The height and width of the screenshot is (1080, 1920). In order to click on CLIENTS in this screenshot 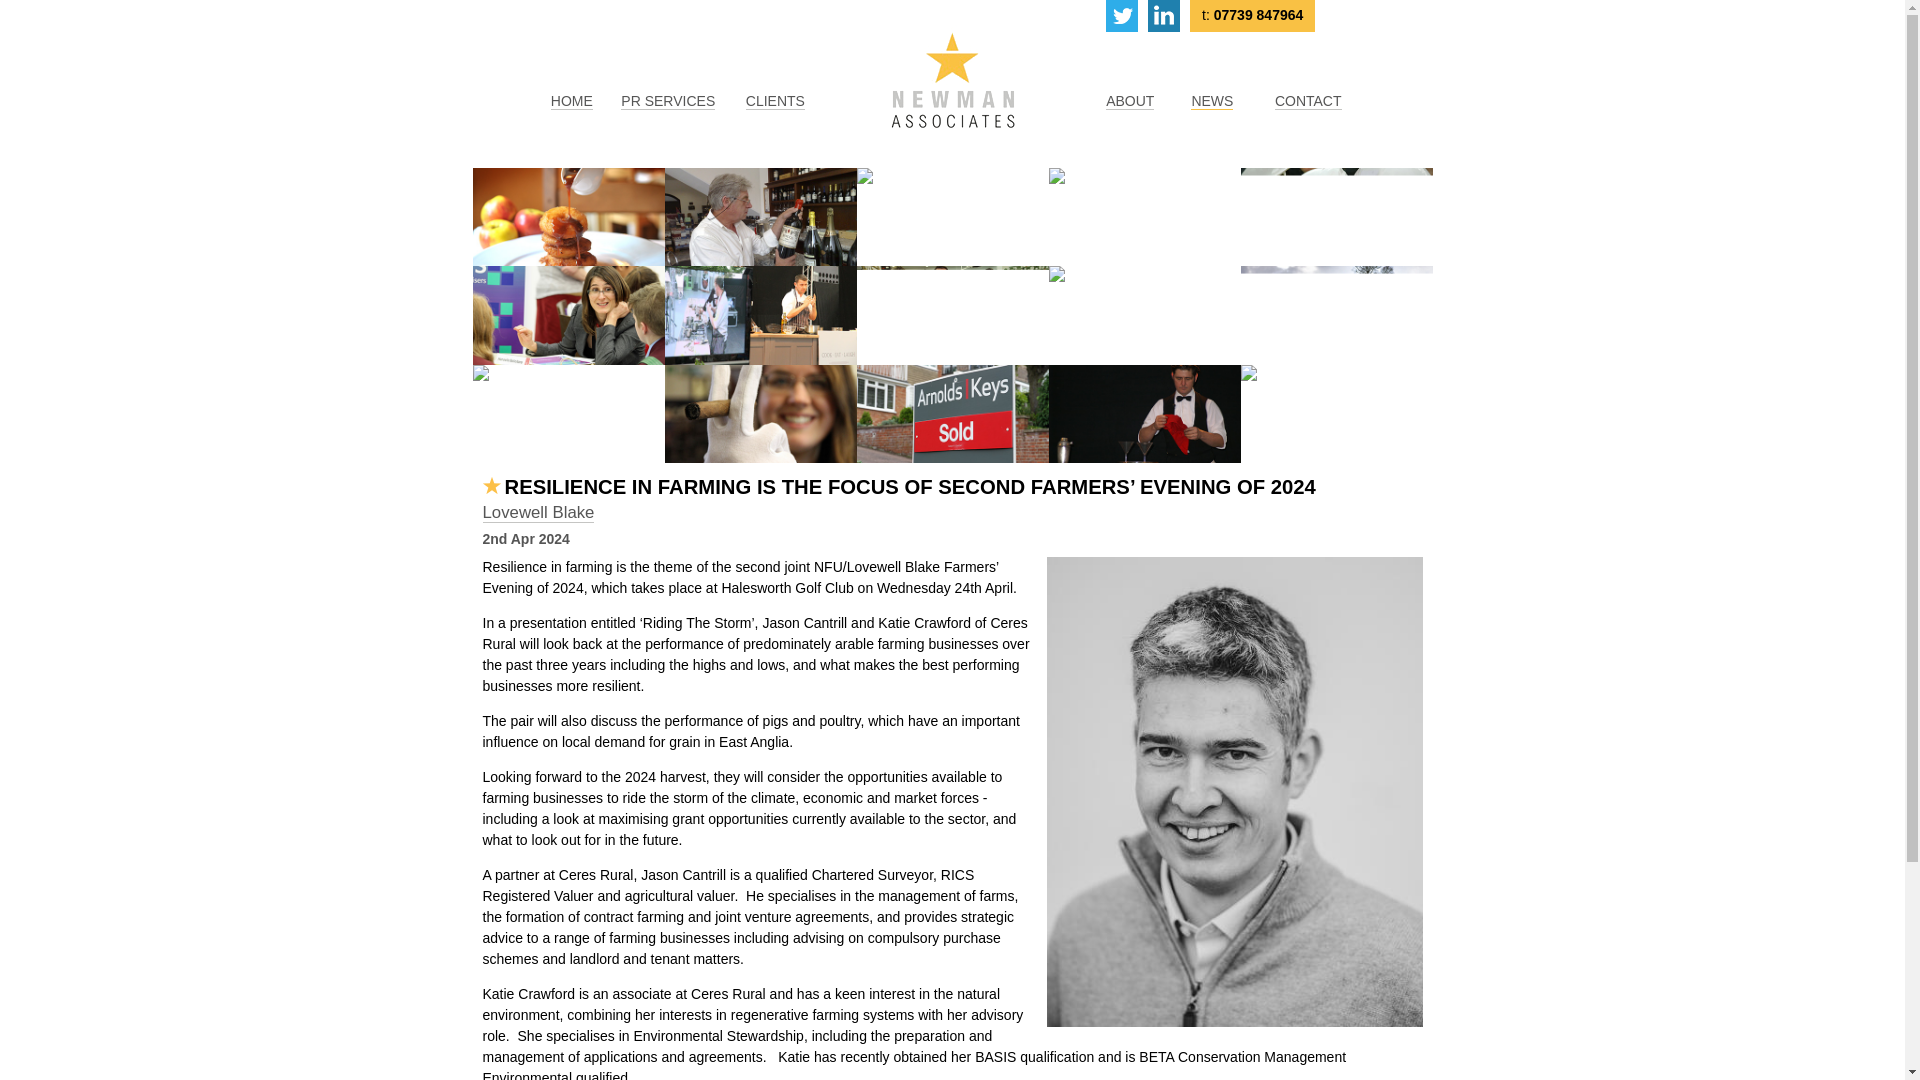, I will do `click(775, 101)`.